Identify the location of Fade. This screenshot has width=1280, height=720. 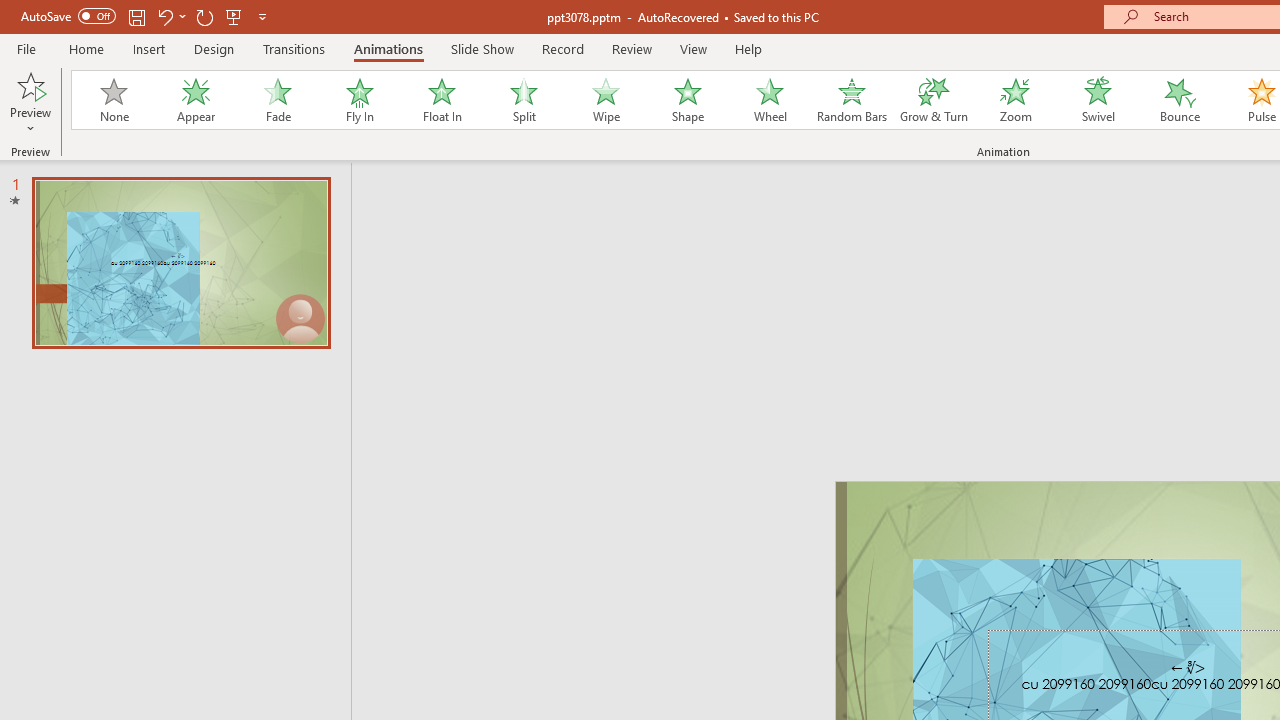
(277, 100).